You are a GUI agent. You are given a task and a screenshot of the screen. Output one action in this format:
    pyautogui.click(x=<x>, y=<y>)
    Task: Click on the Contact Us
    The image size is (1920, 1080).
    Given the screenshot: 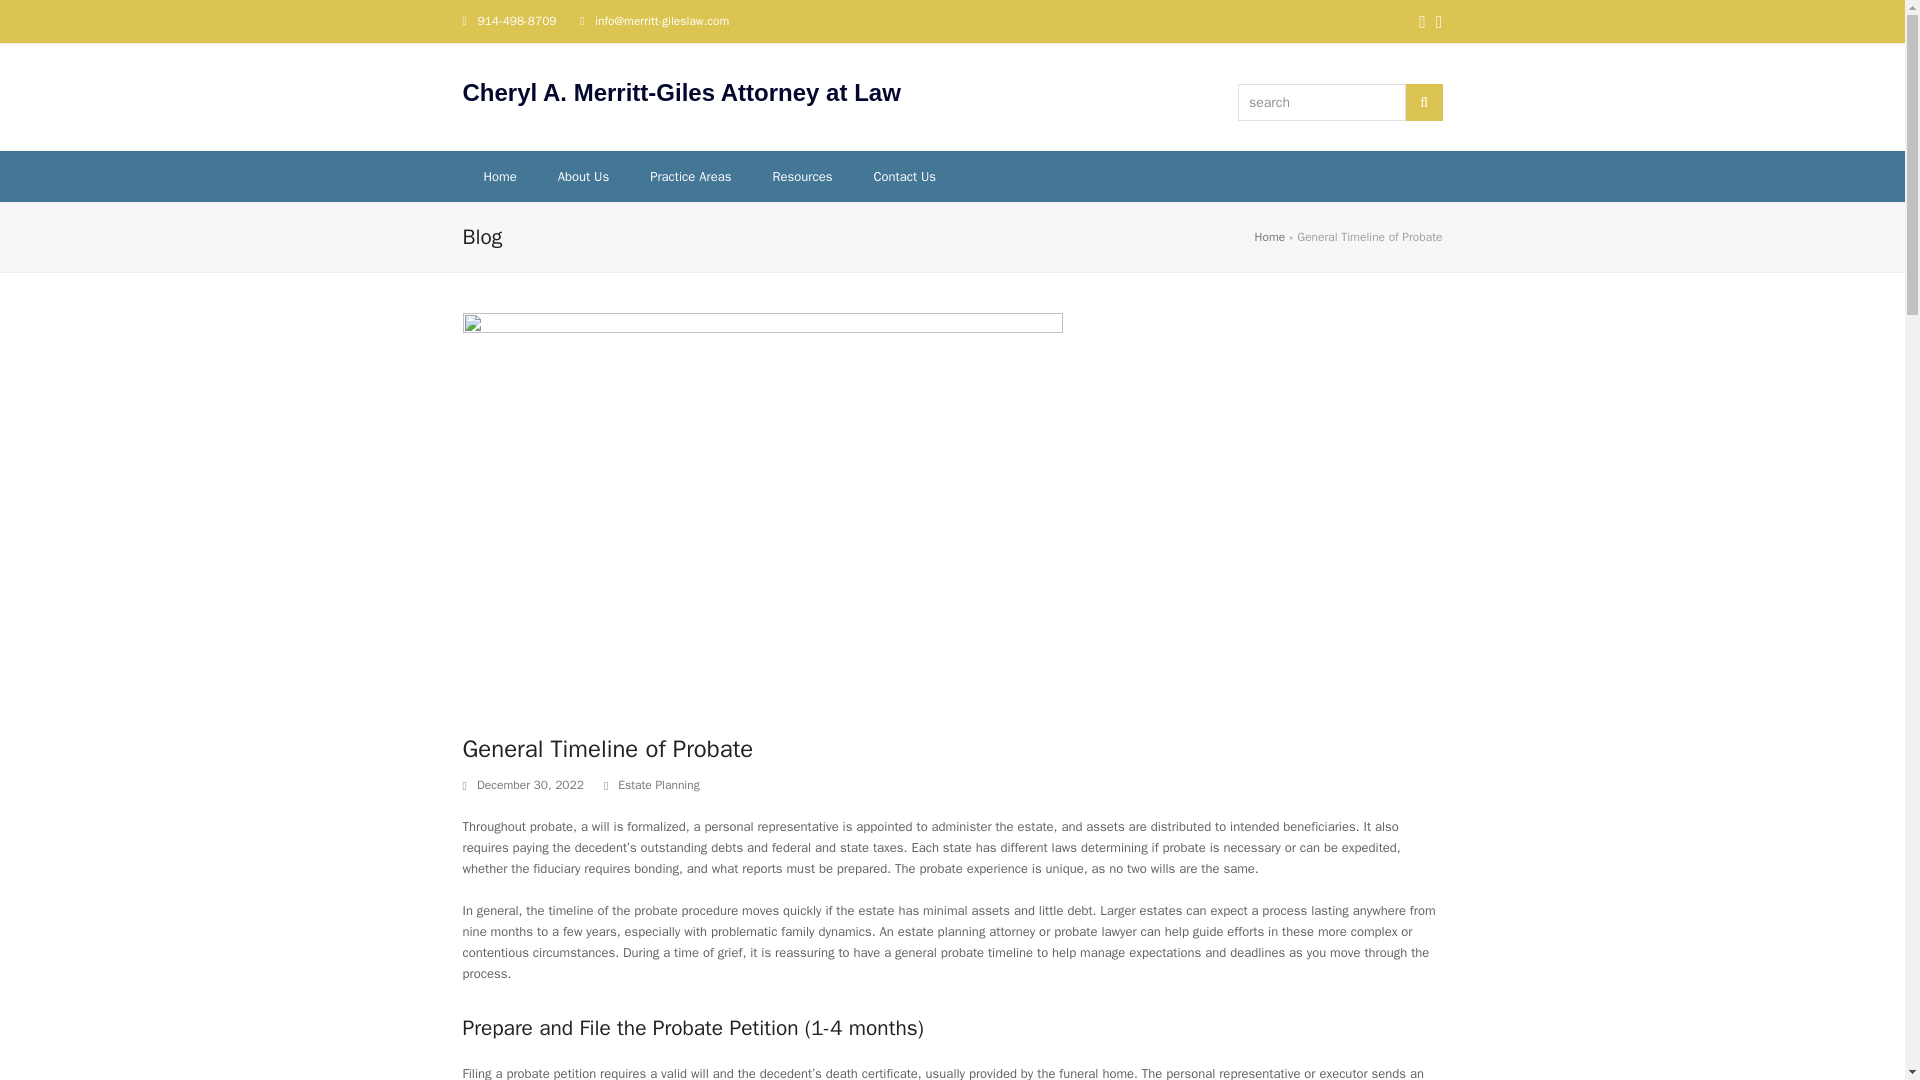 What is the action you would take?
    pyautogui.click(x=904, y=176)
    